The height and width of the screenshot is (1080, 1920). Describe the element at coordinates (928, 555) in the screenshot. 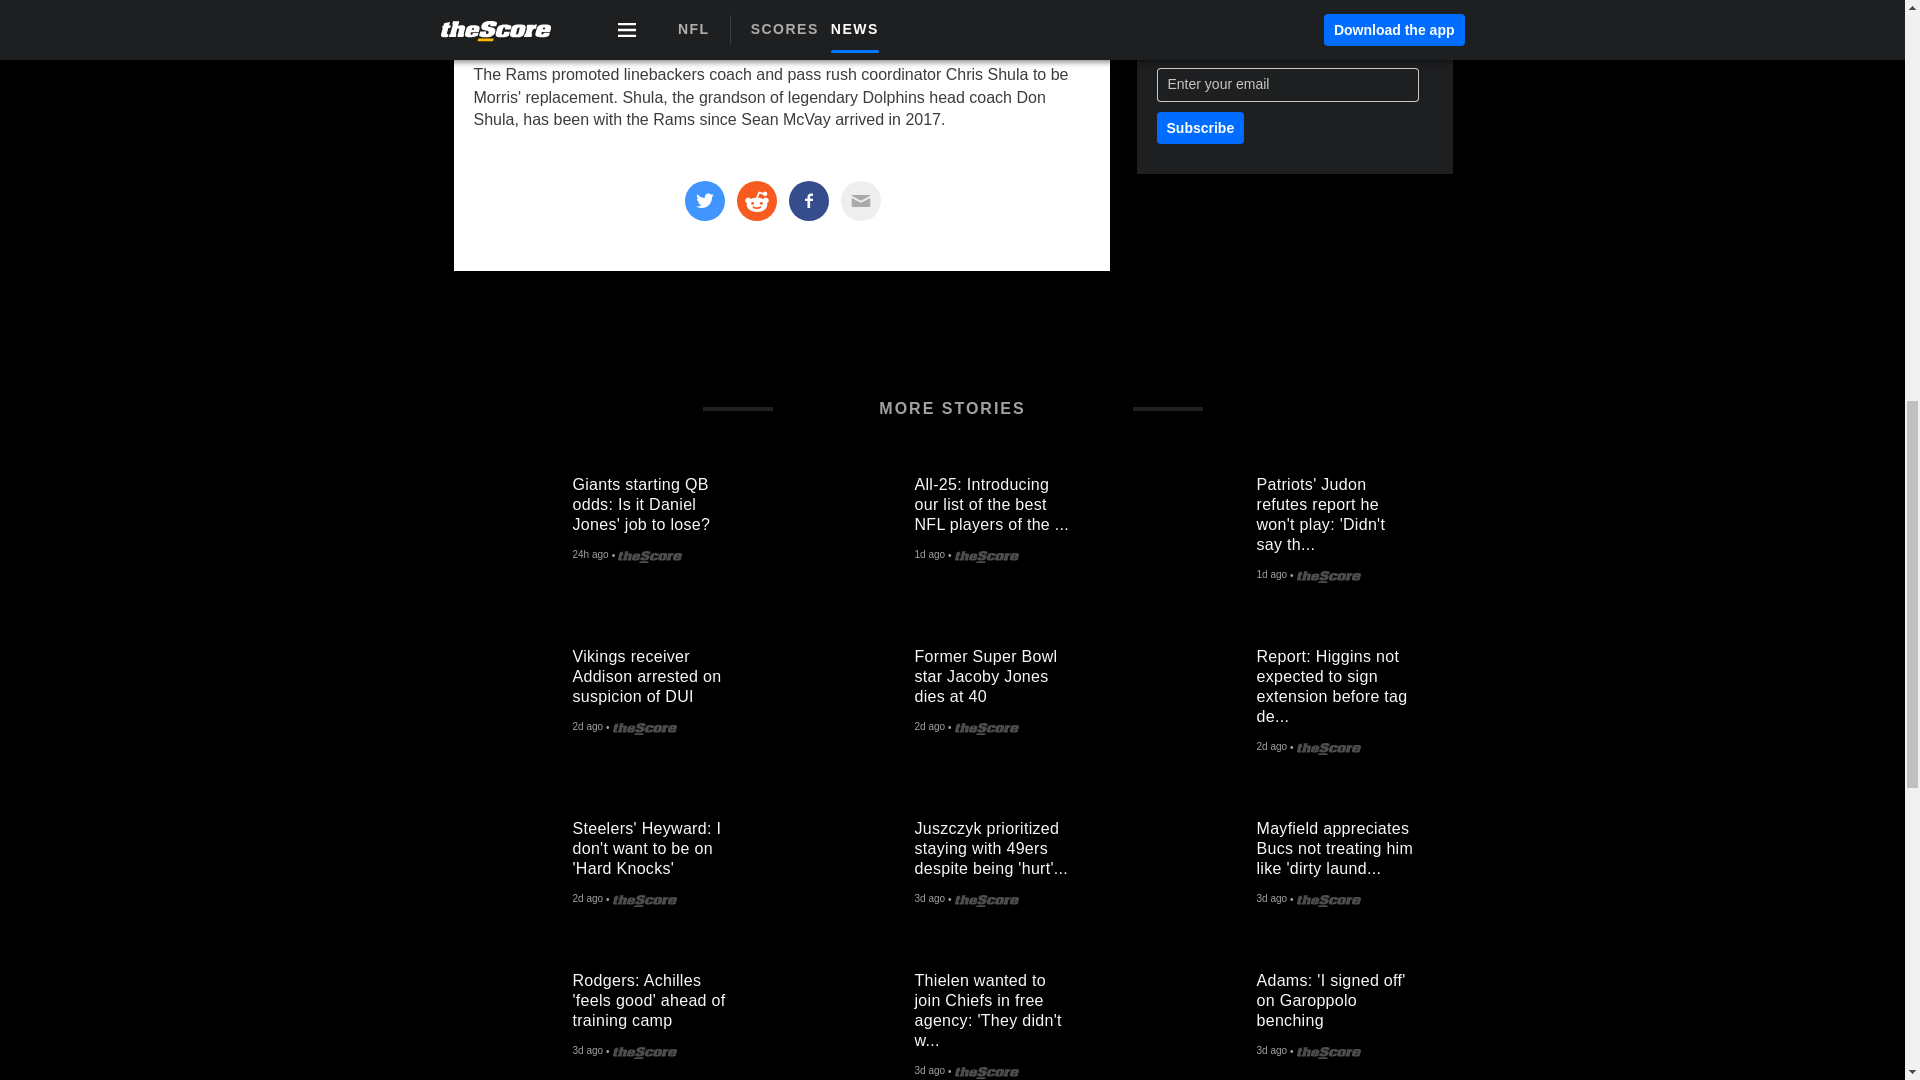

I see `2024-07-15T13:55:28.000Z` at that location.